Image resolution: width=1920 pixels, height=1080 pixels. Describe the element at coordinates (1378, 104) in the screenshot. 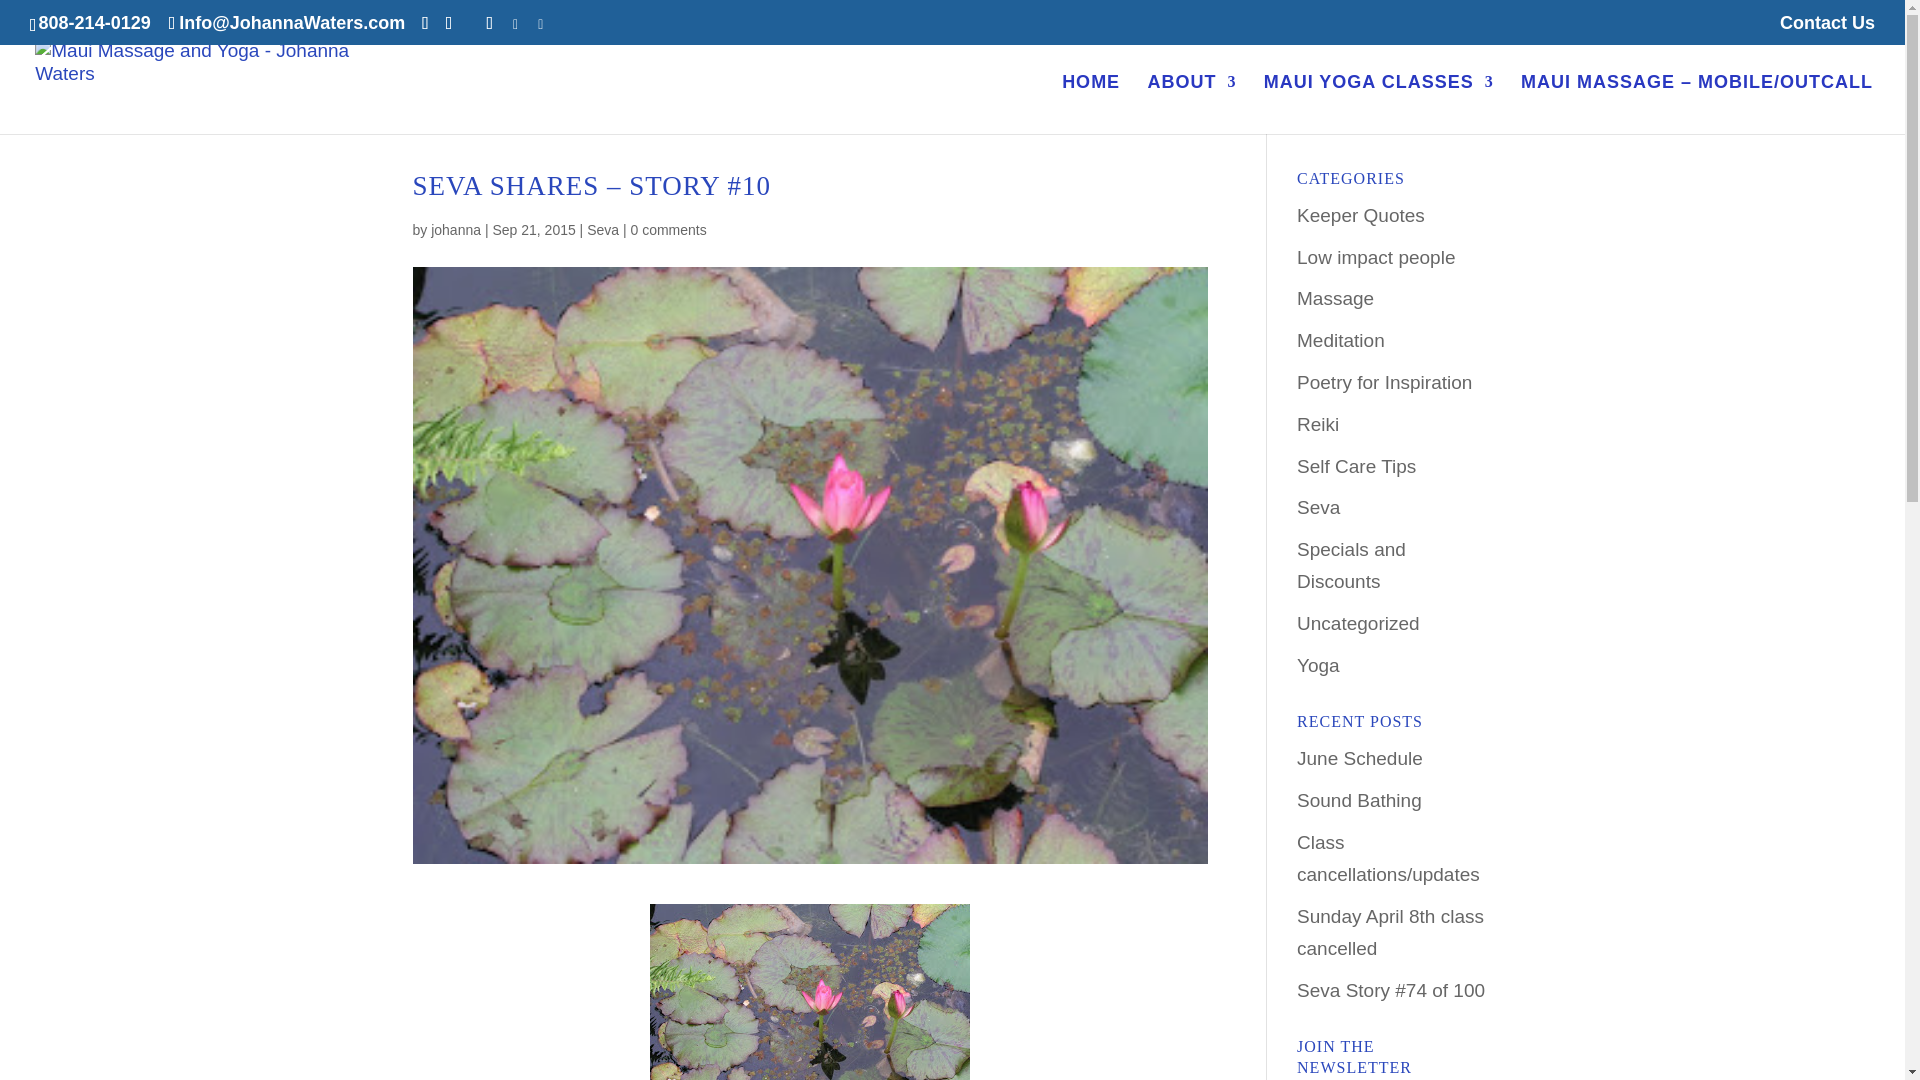

I see `MAUI YOGA CLASSES` at that location.